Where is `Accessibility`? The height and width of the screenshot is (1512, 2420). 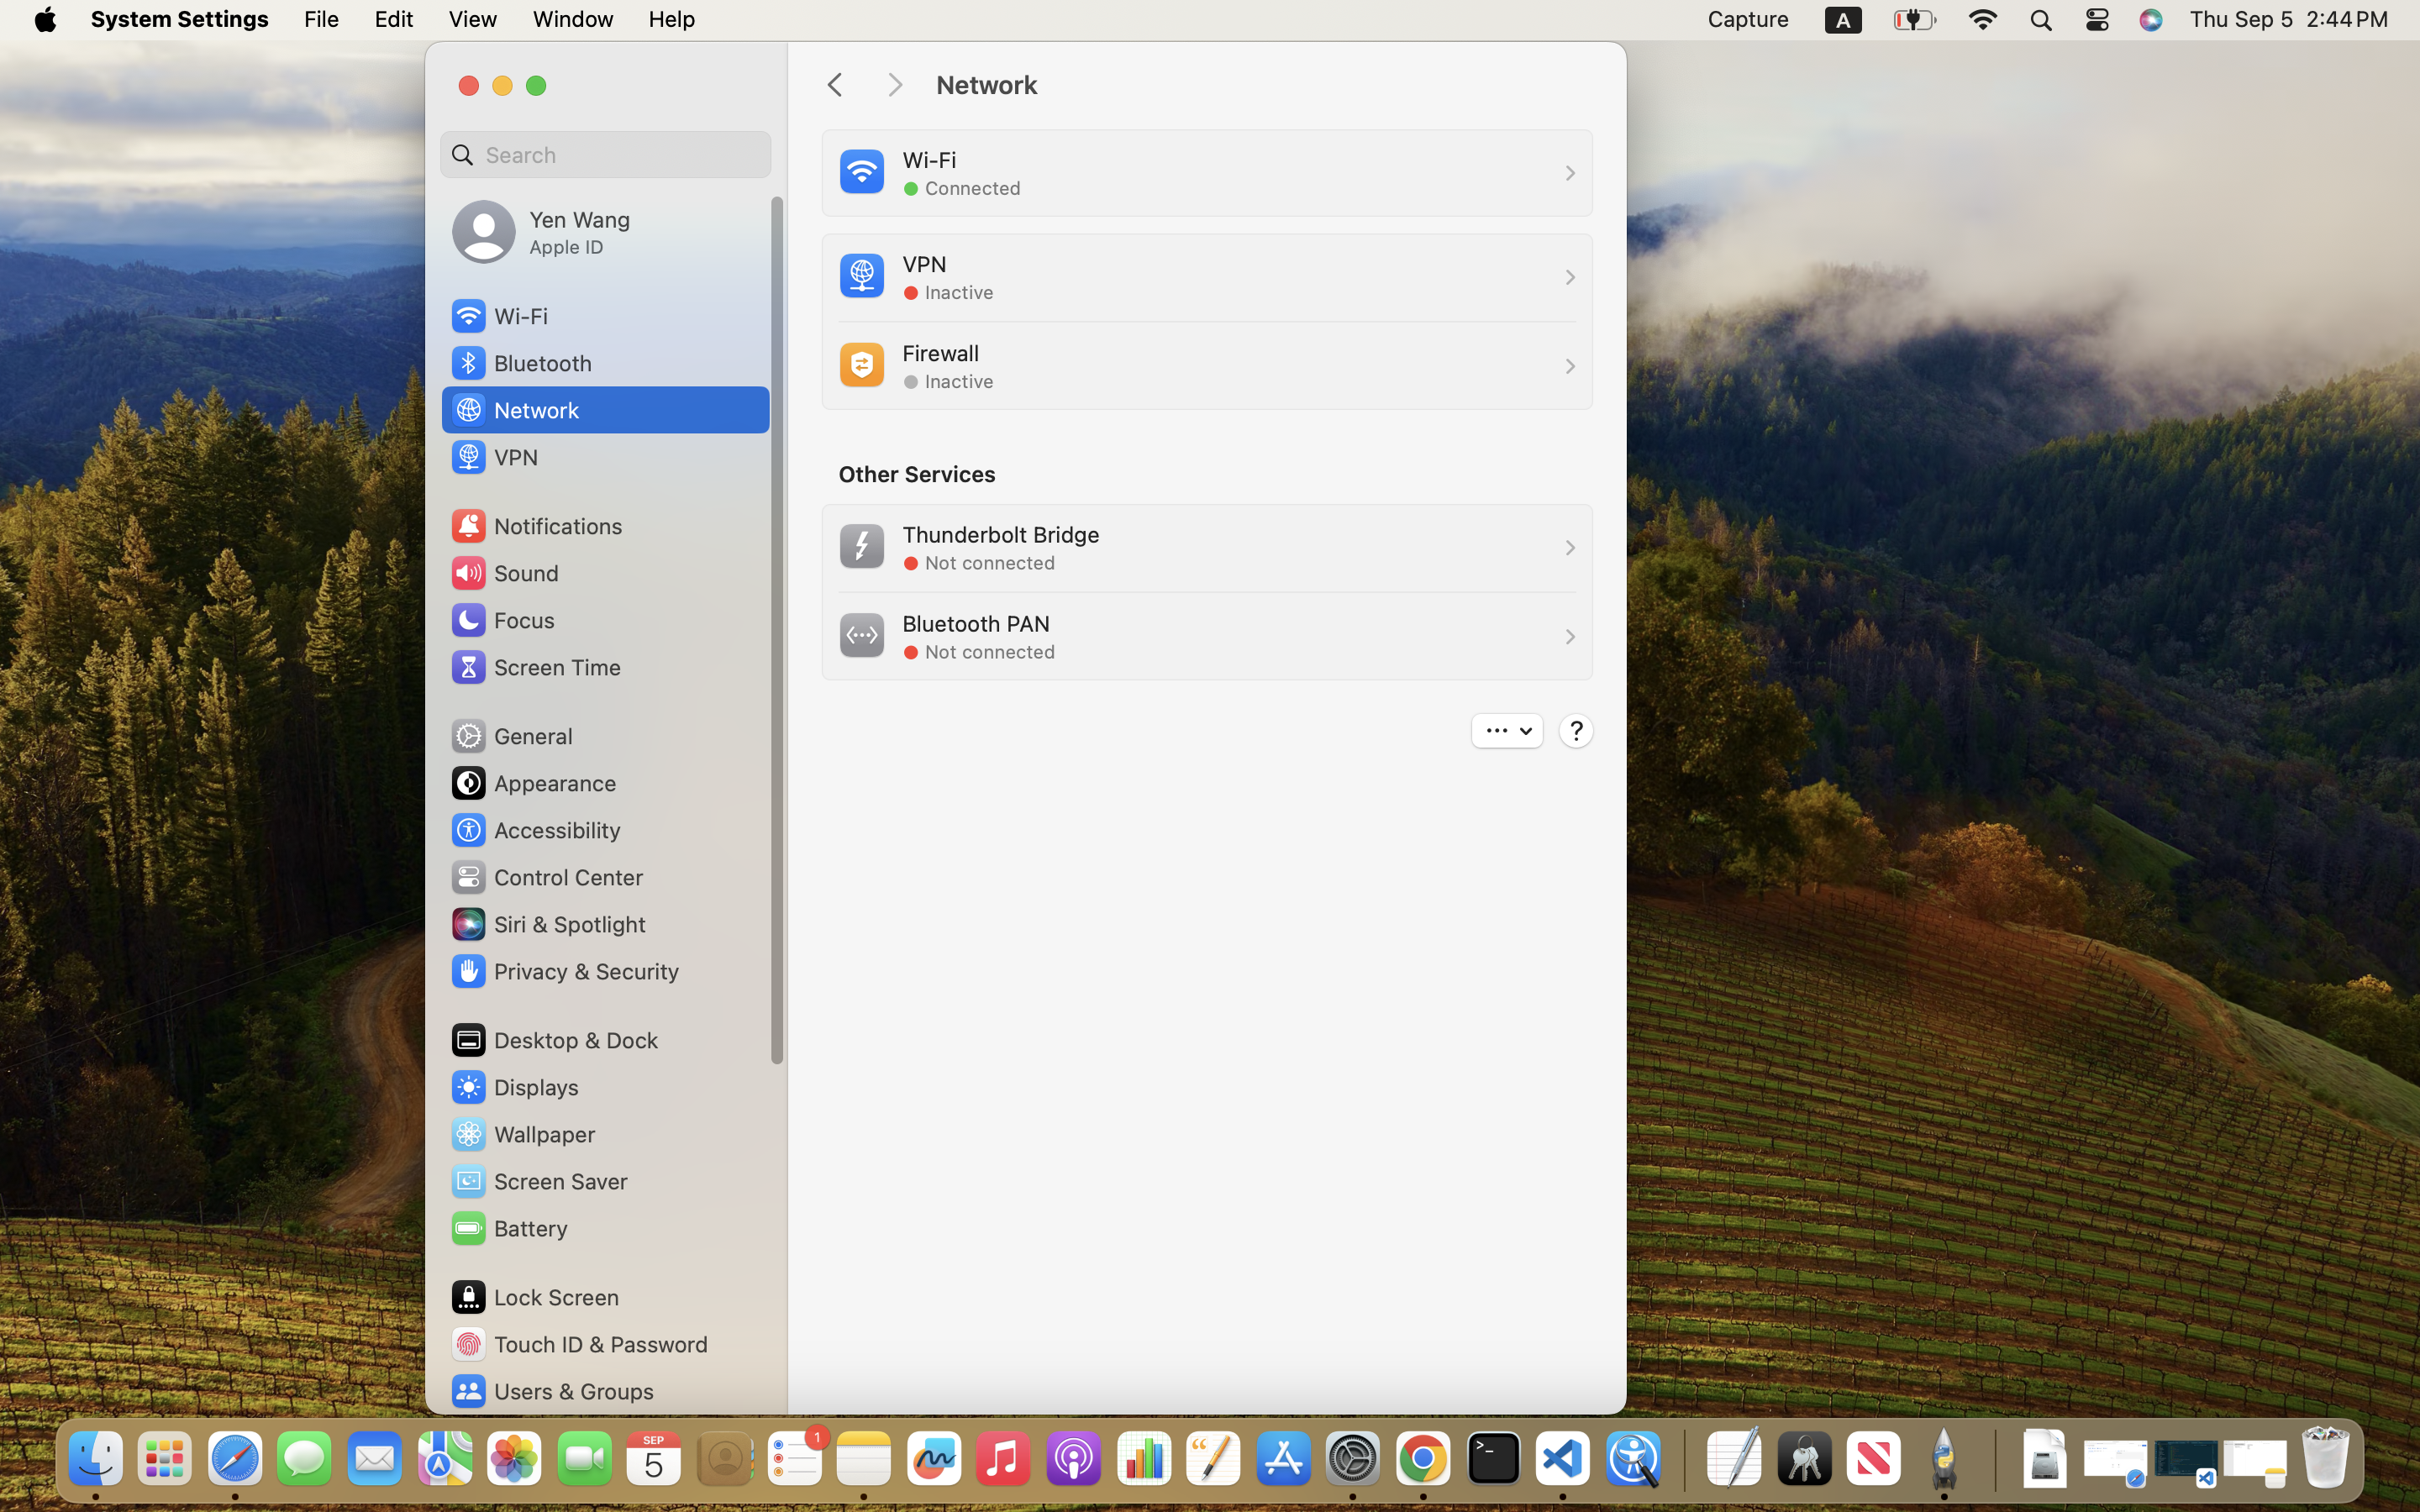
Accessibility is located at coordinates (534, 830).